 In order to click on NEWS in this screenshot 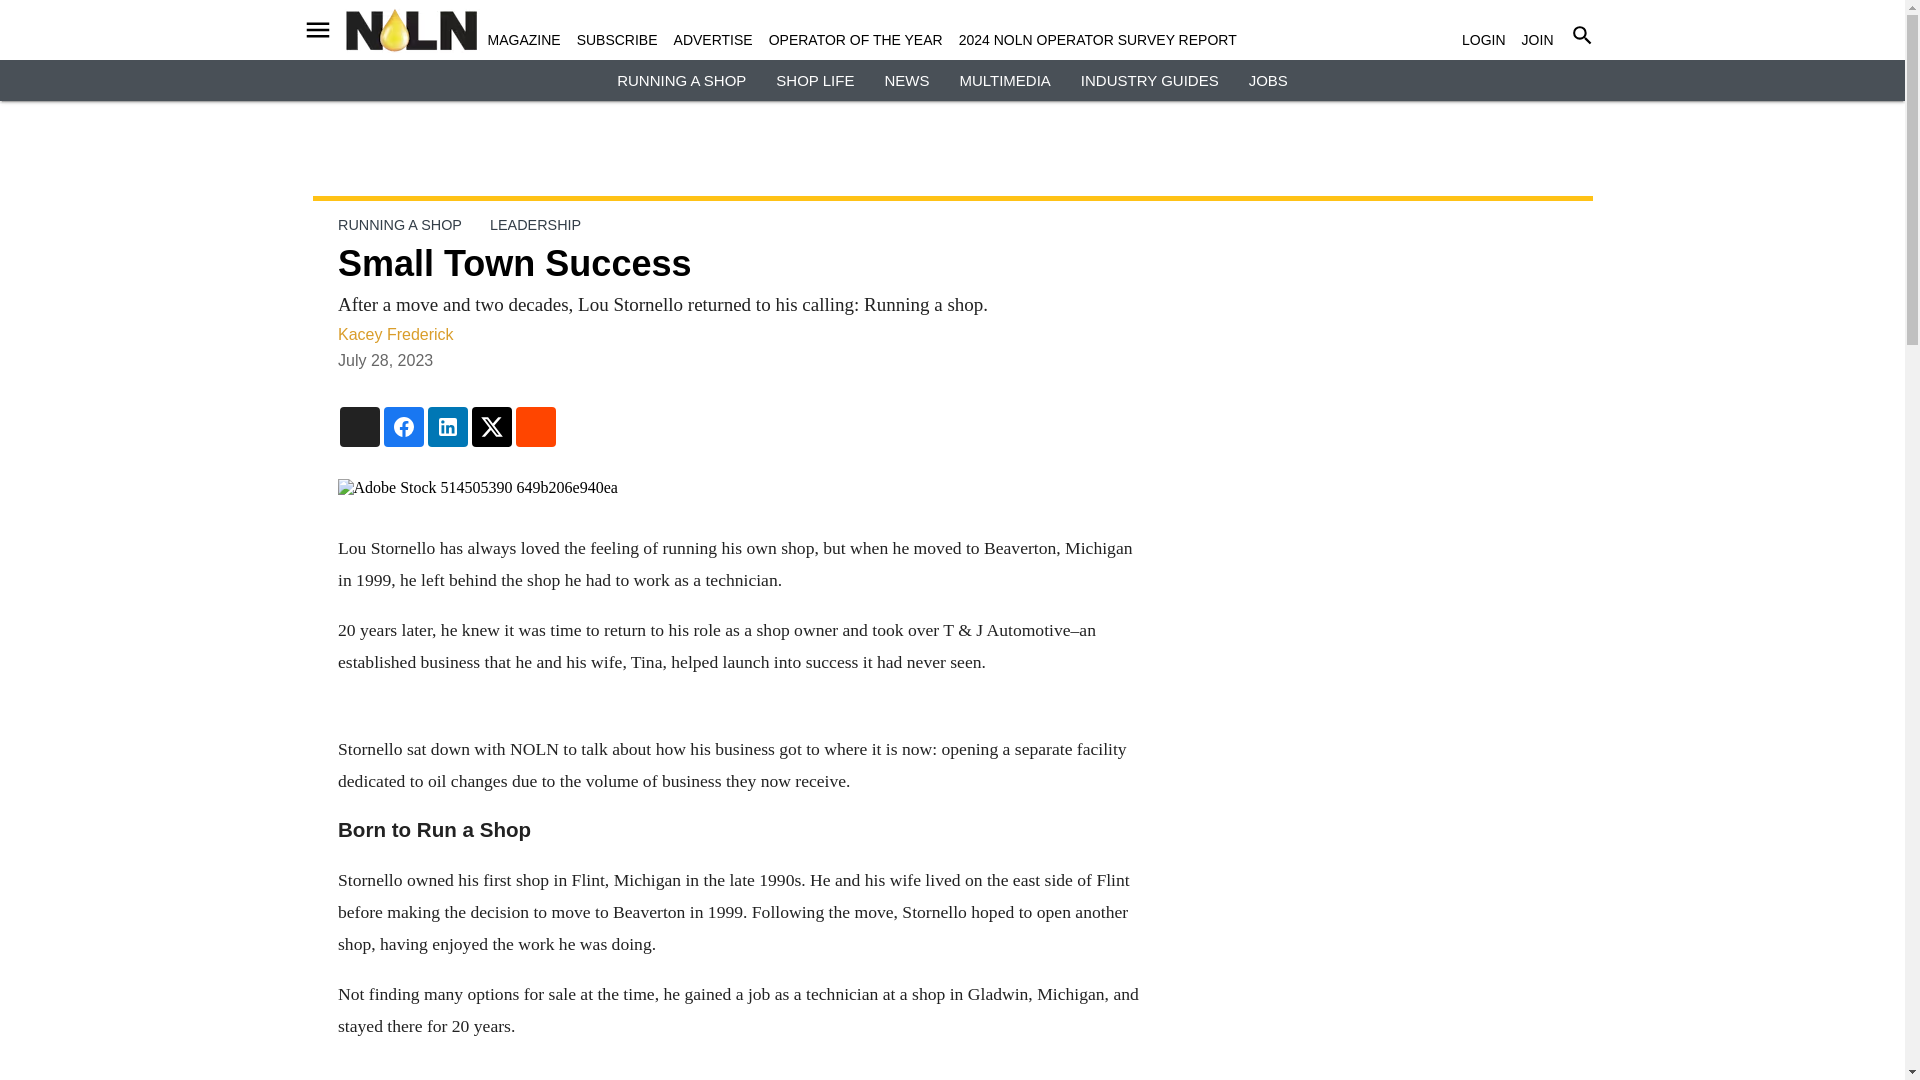, I will do `click(906, 80)`.